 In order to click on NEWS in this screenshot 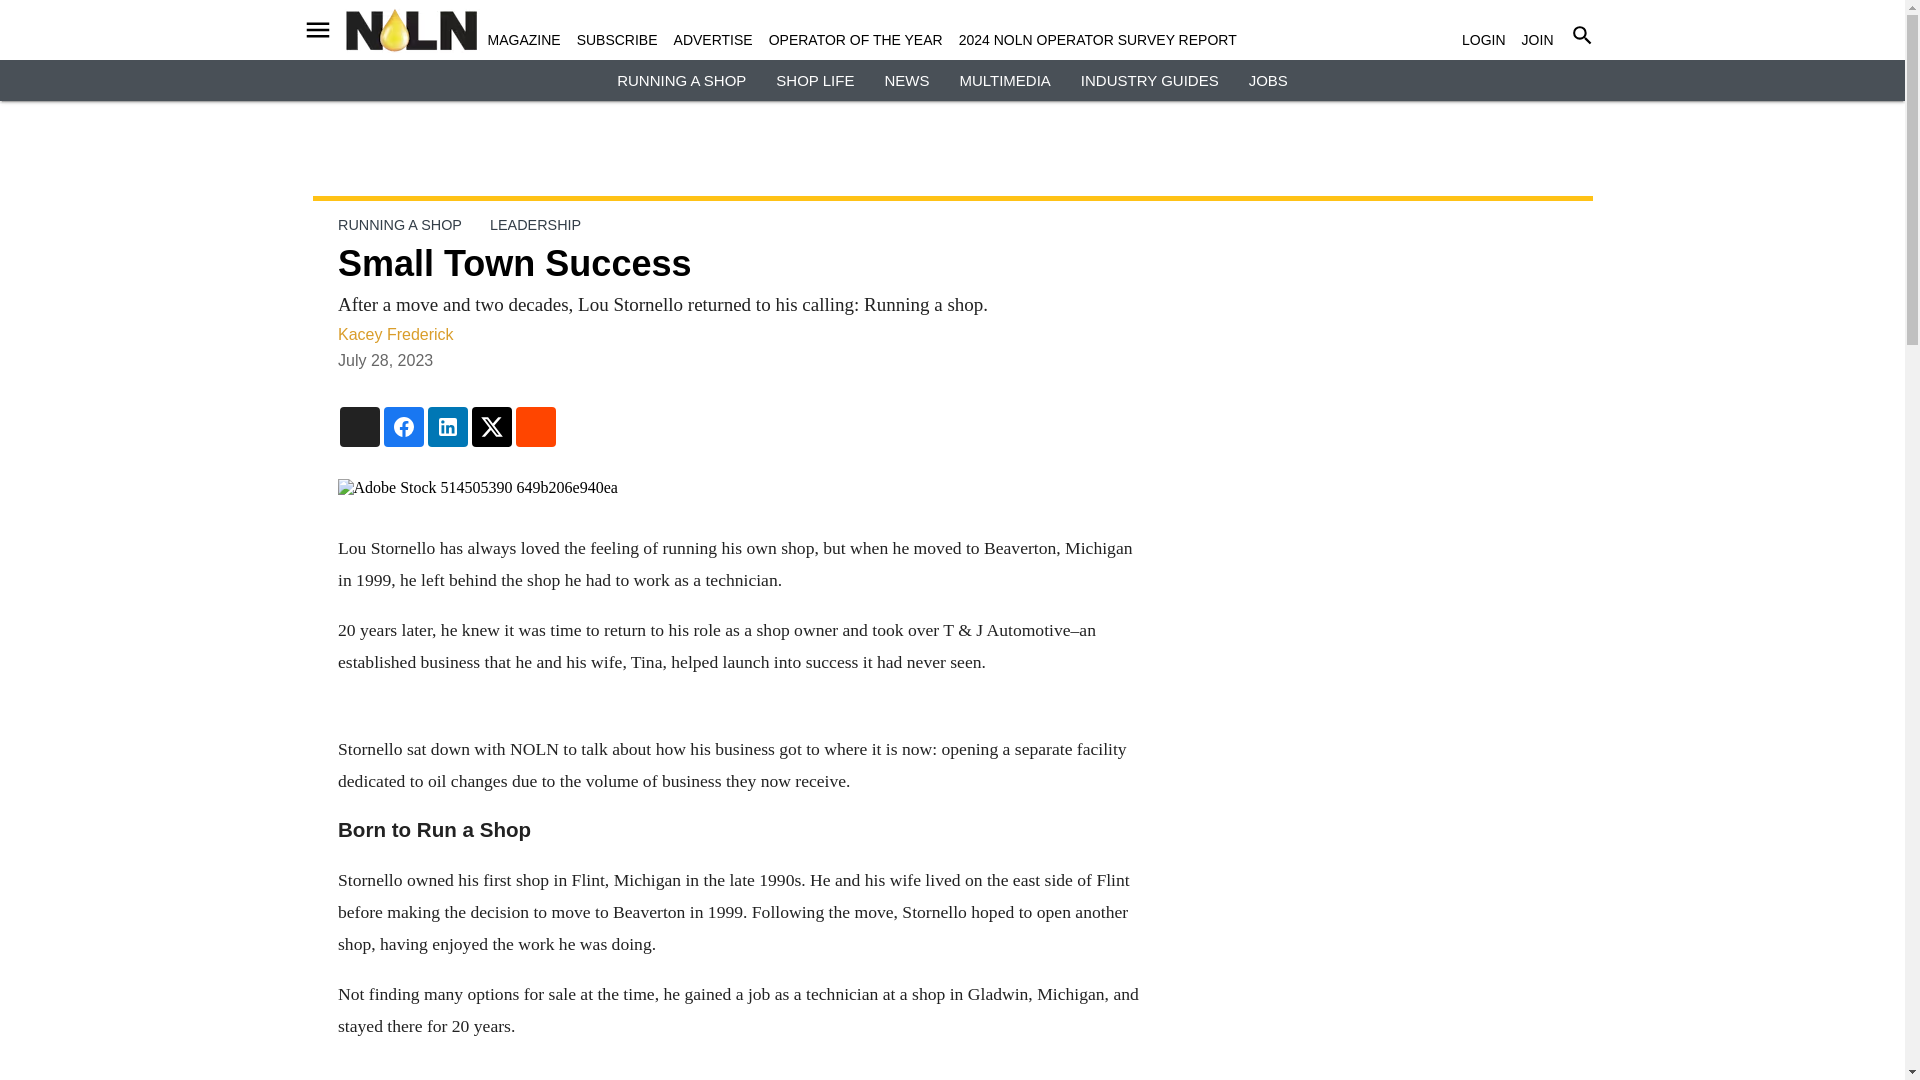, I will do `click(906, 80)`.